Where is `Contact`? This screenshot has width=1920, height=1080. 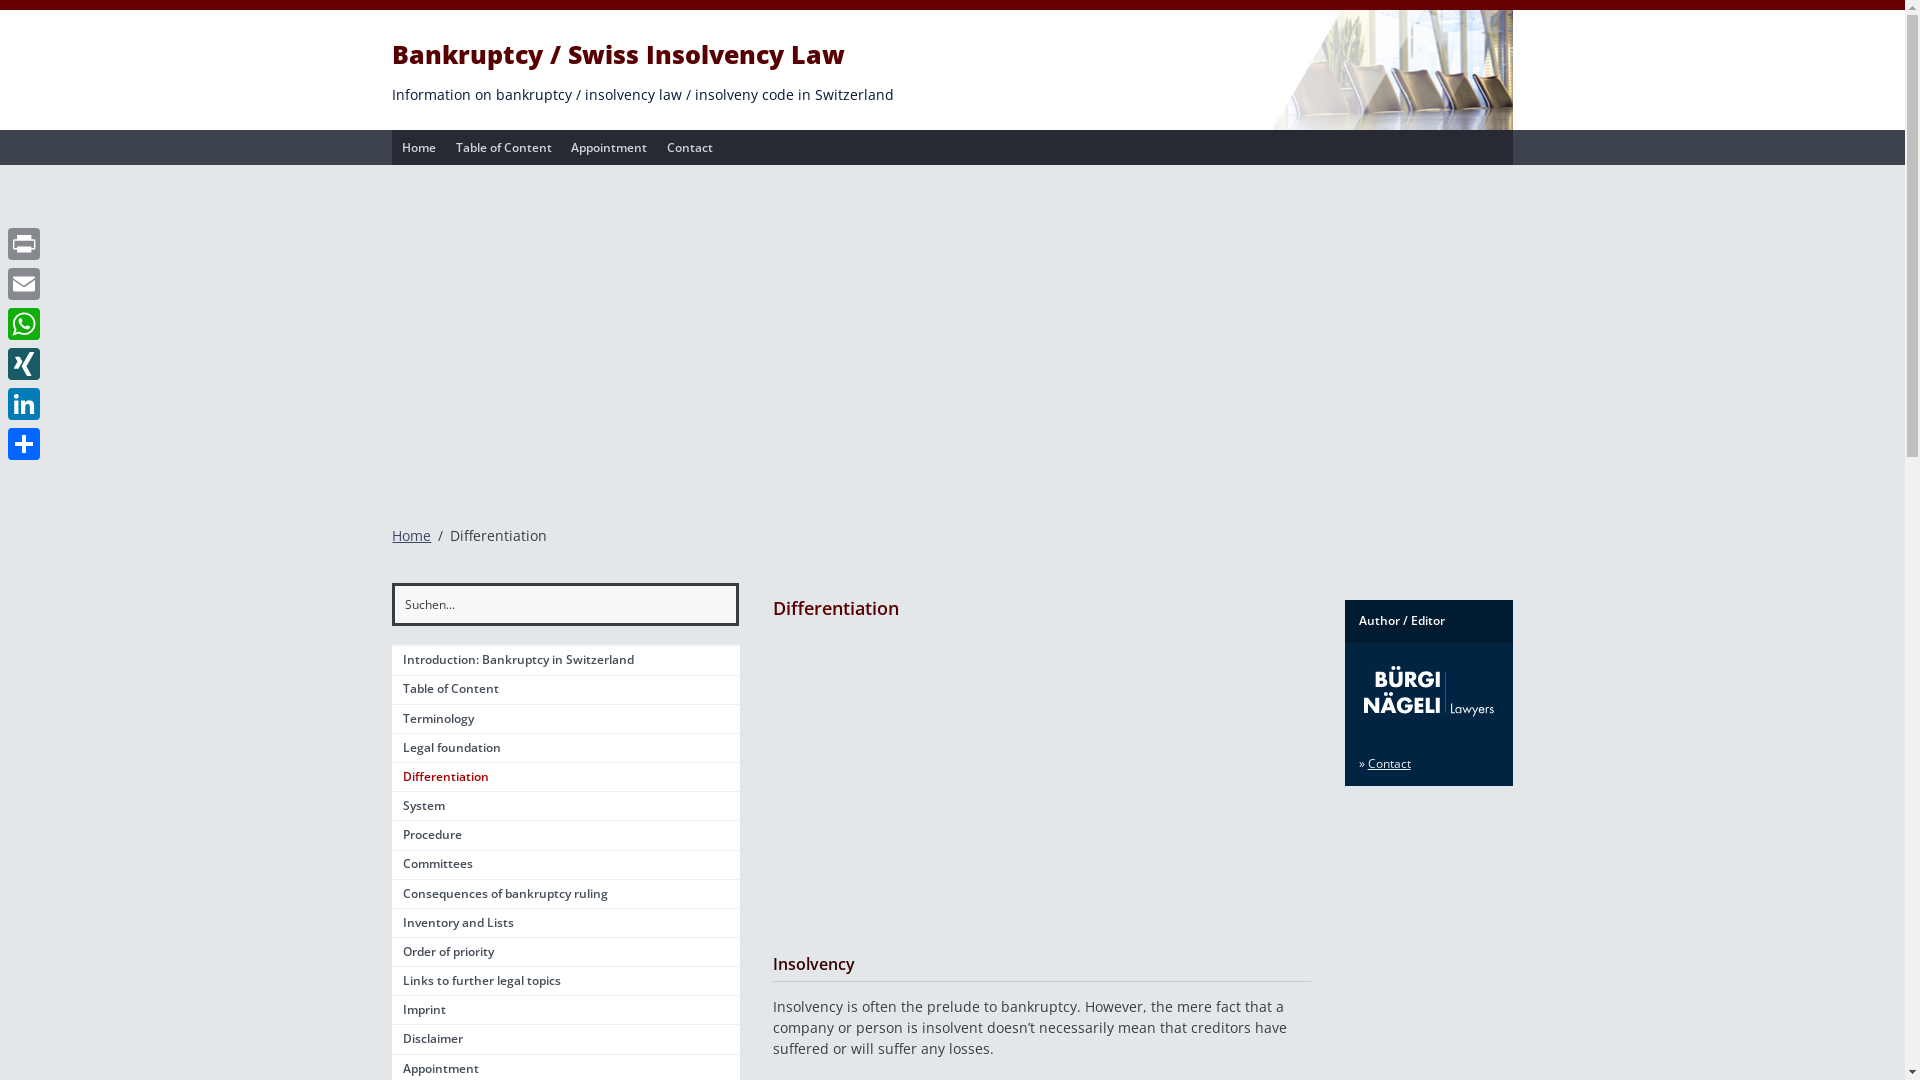 Contact is located at coordinates (1390, 764).